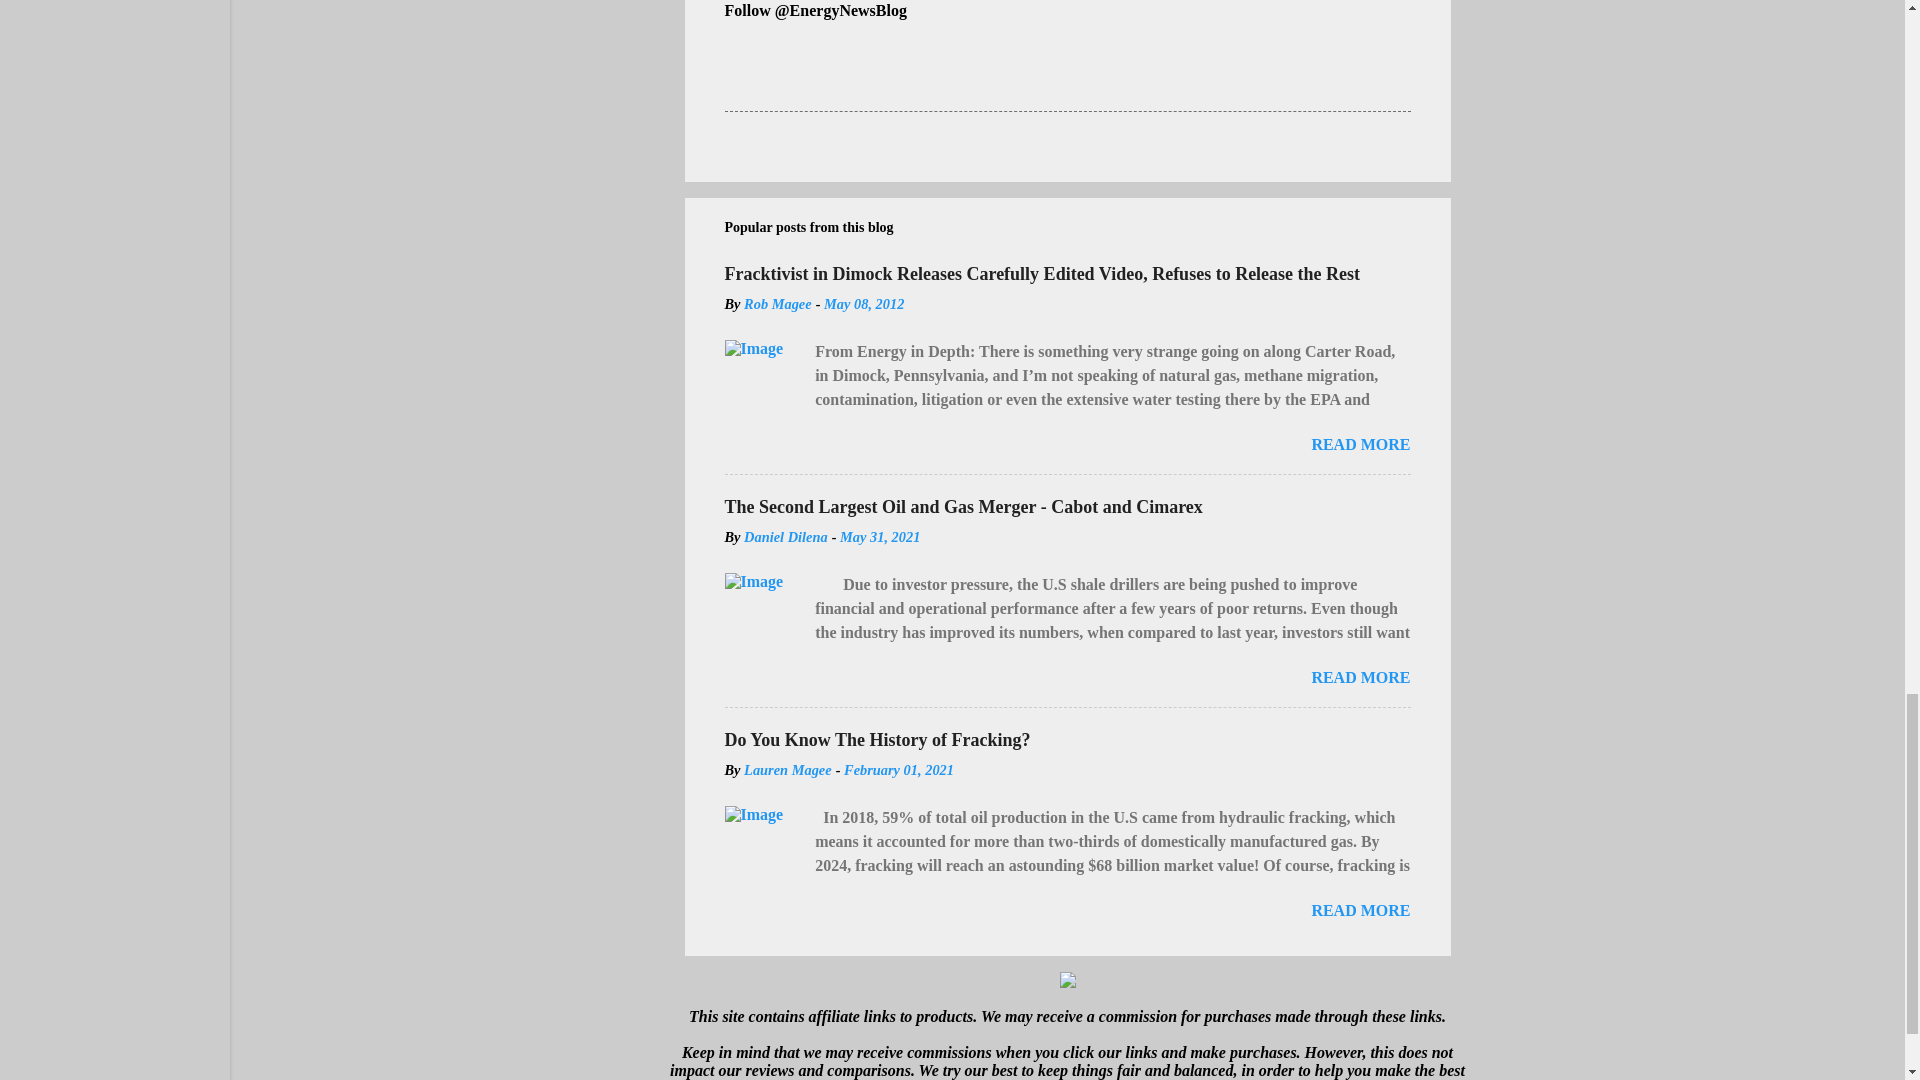 The width and height of the screenshot is (1920, 1080). I want to click on READ MORE, so click(1360, 910).